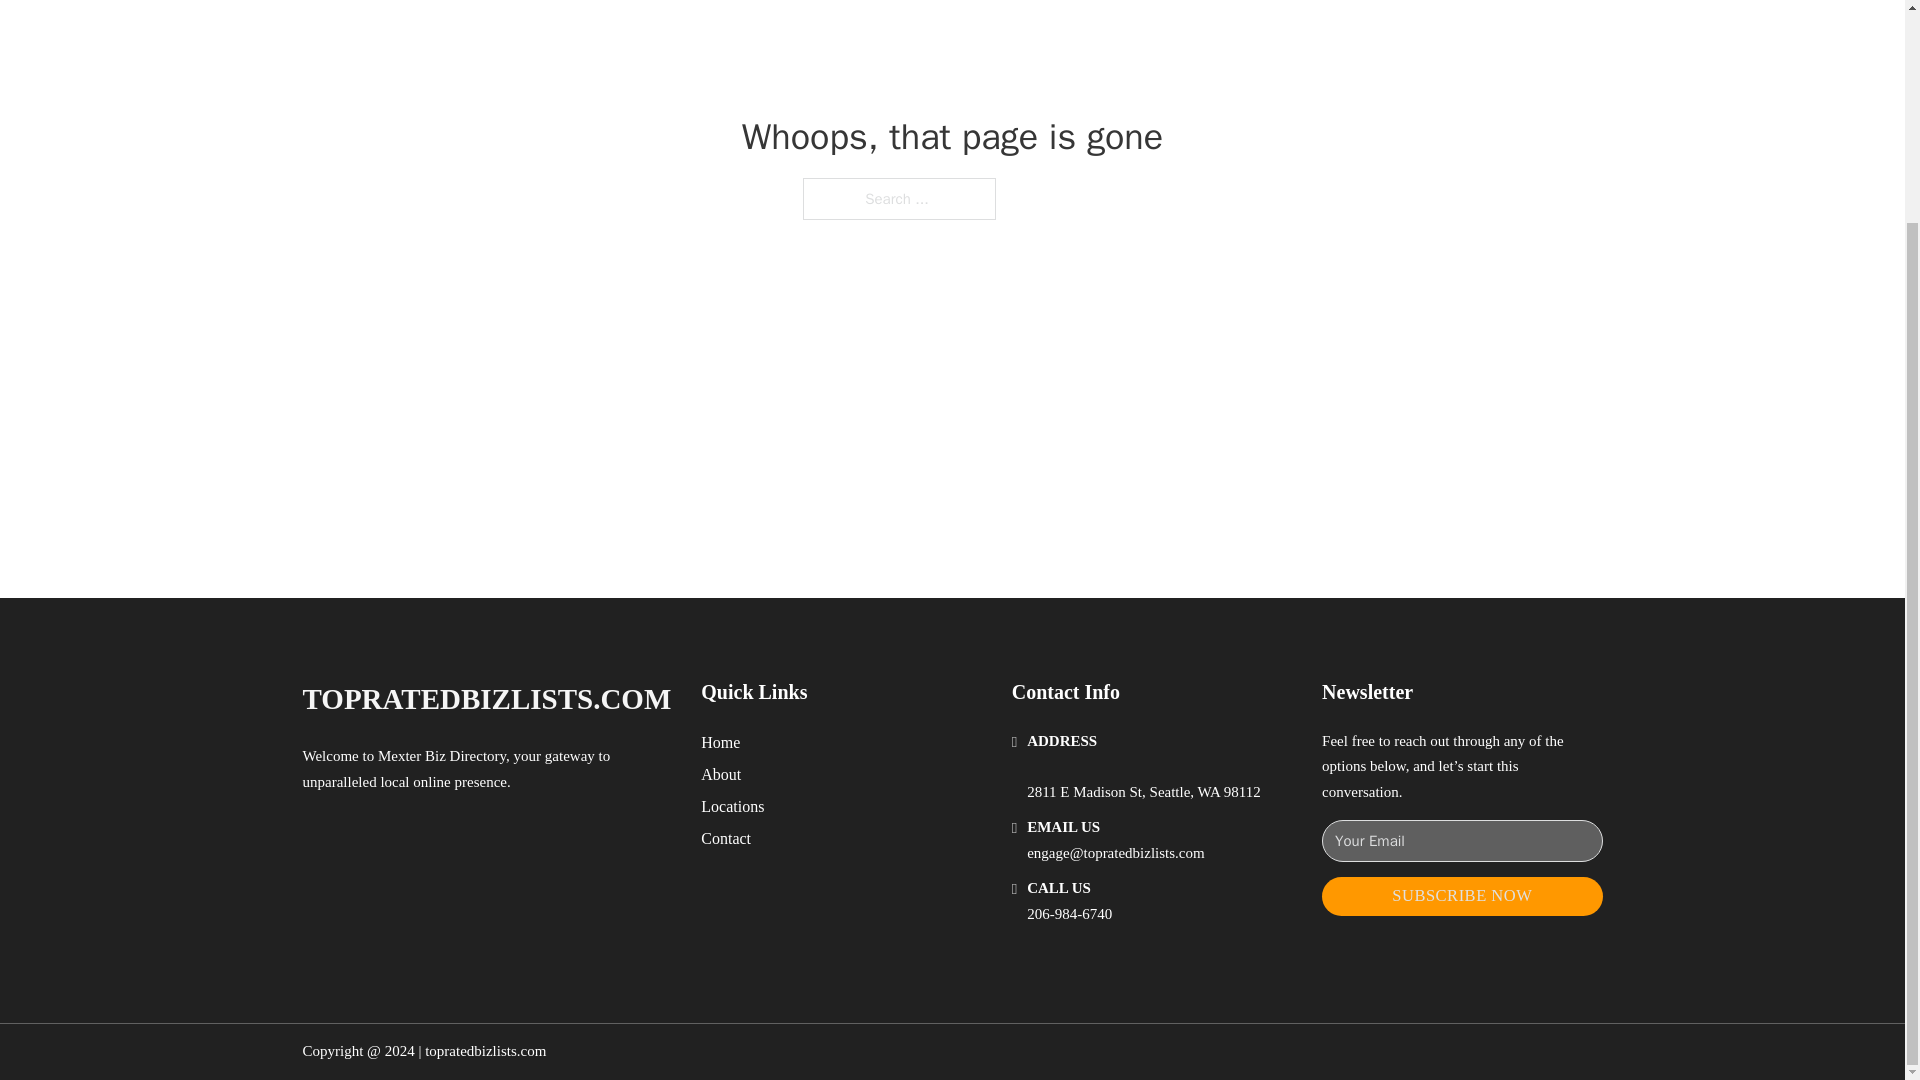  Describe the element at coordinates (1462, 896) in the screenshot. I see `SUBSCRIBE NOW` at that location.